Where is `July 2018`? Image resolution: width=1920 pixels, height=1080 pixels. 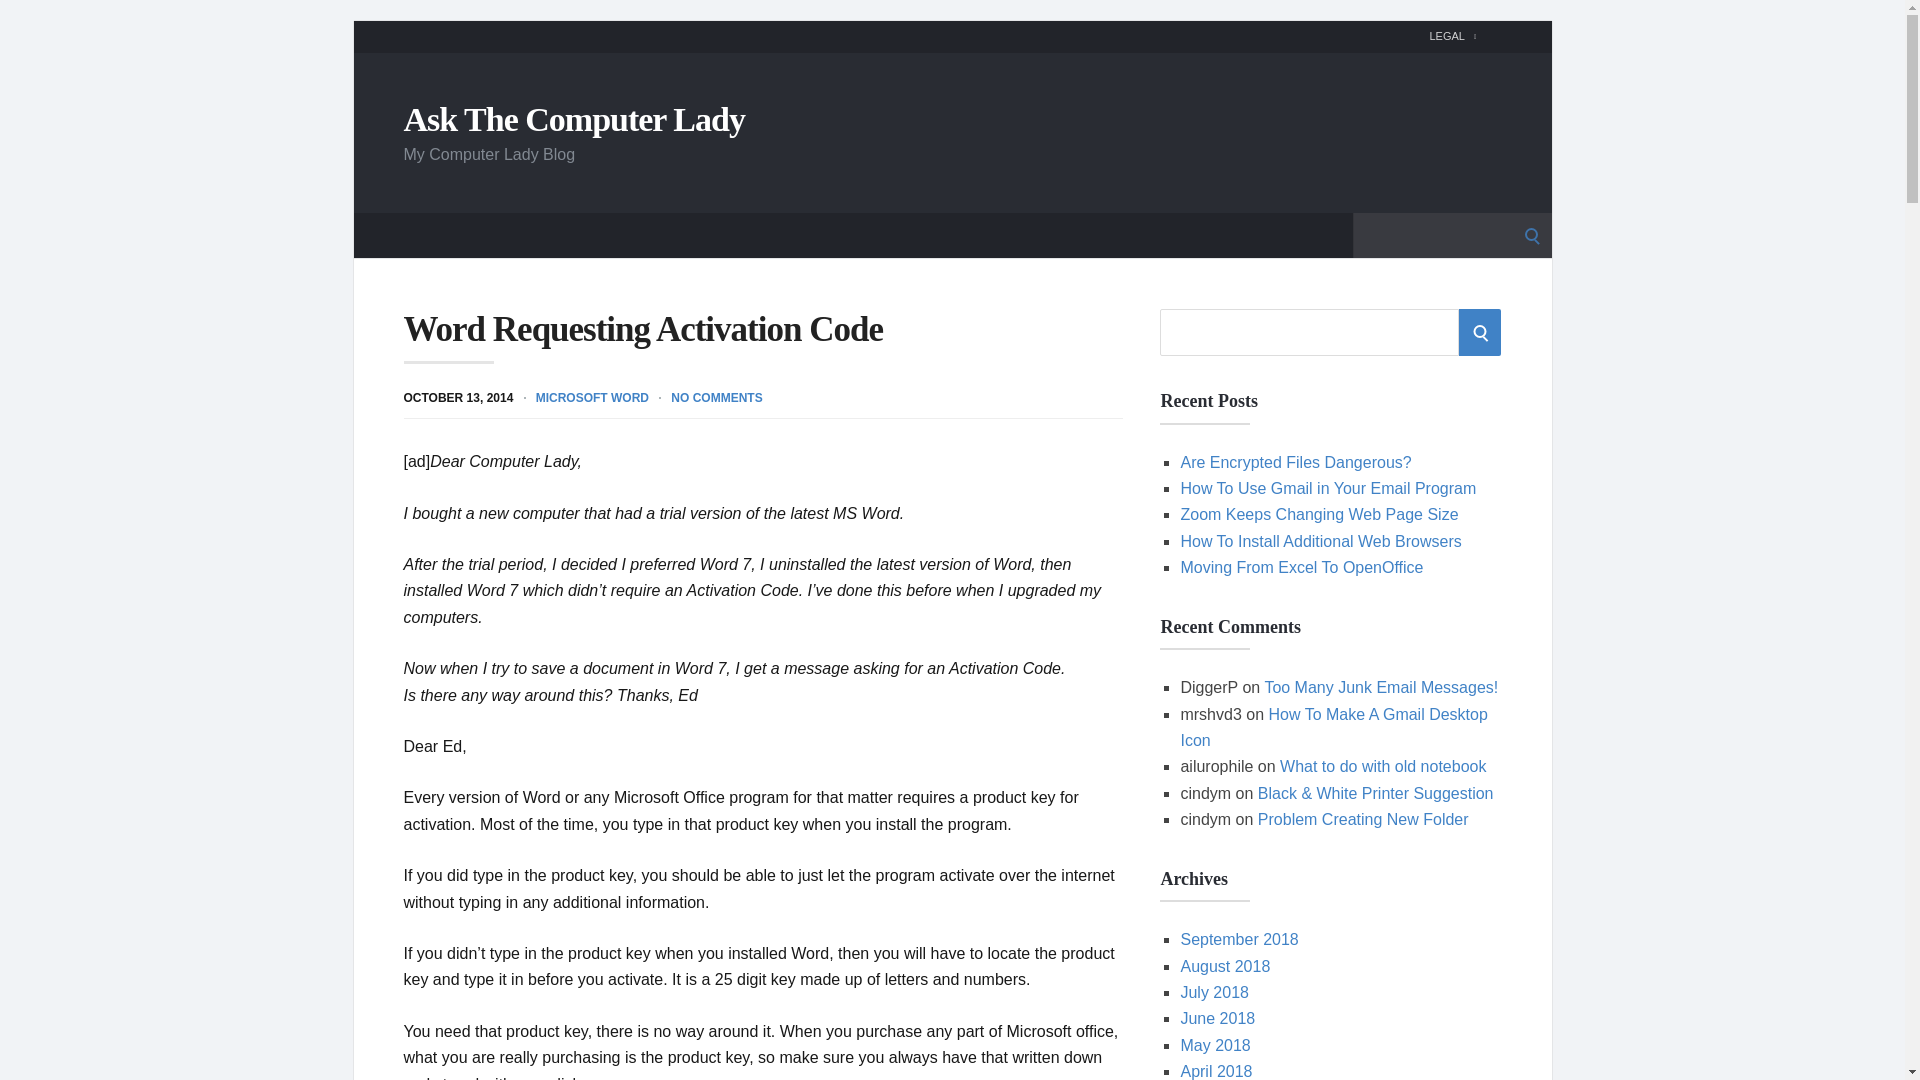
July 2018 is located at coordinates (1214, 992).